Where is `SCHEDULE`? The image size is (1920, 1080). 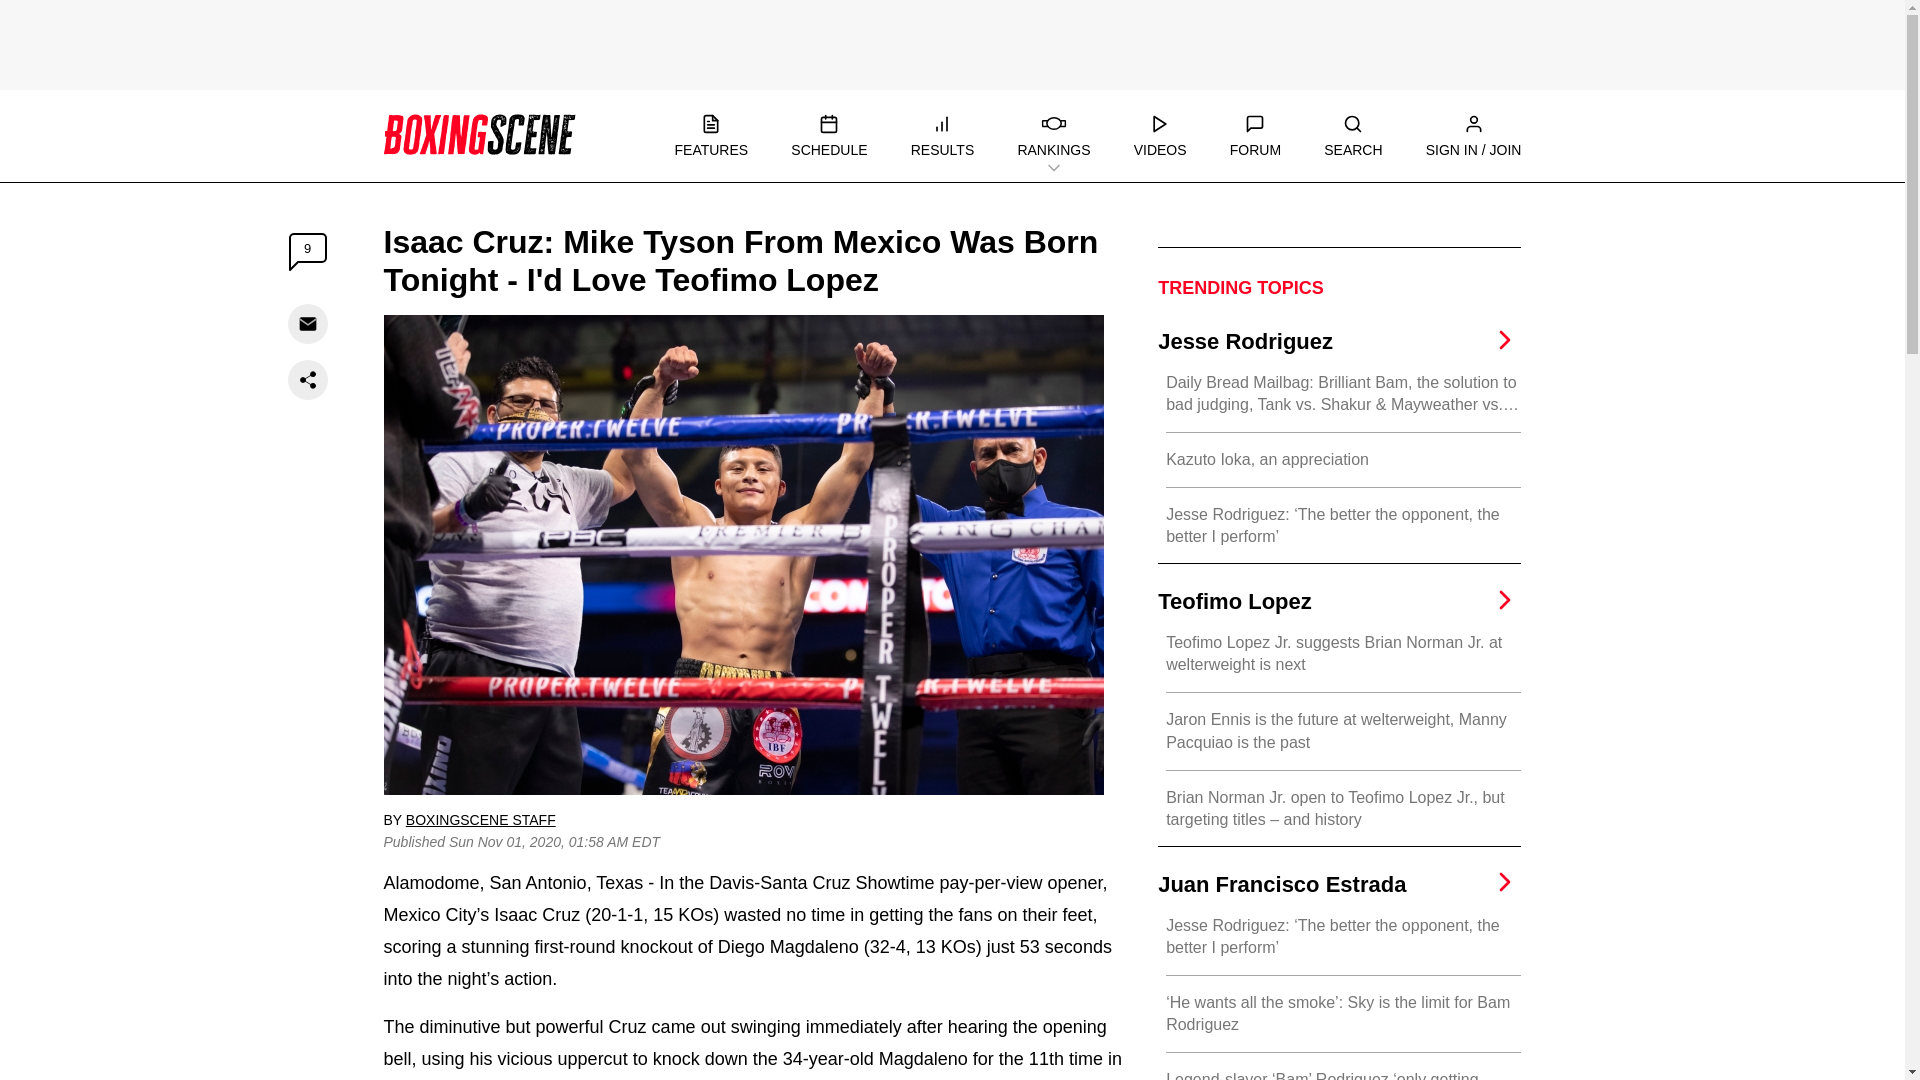
SCHEDULE is located at coordinates (829, 136).